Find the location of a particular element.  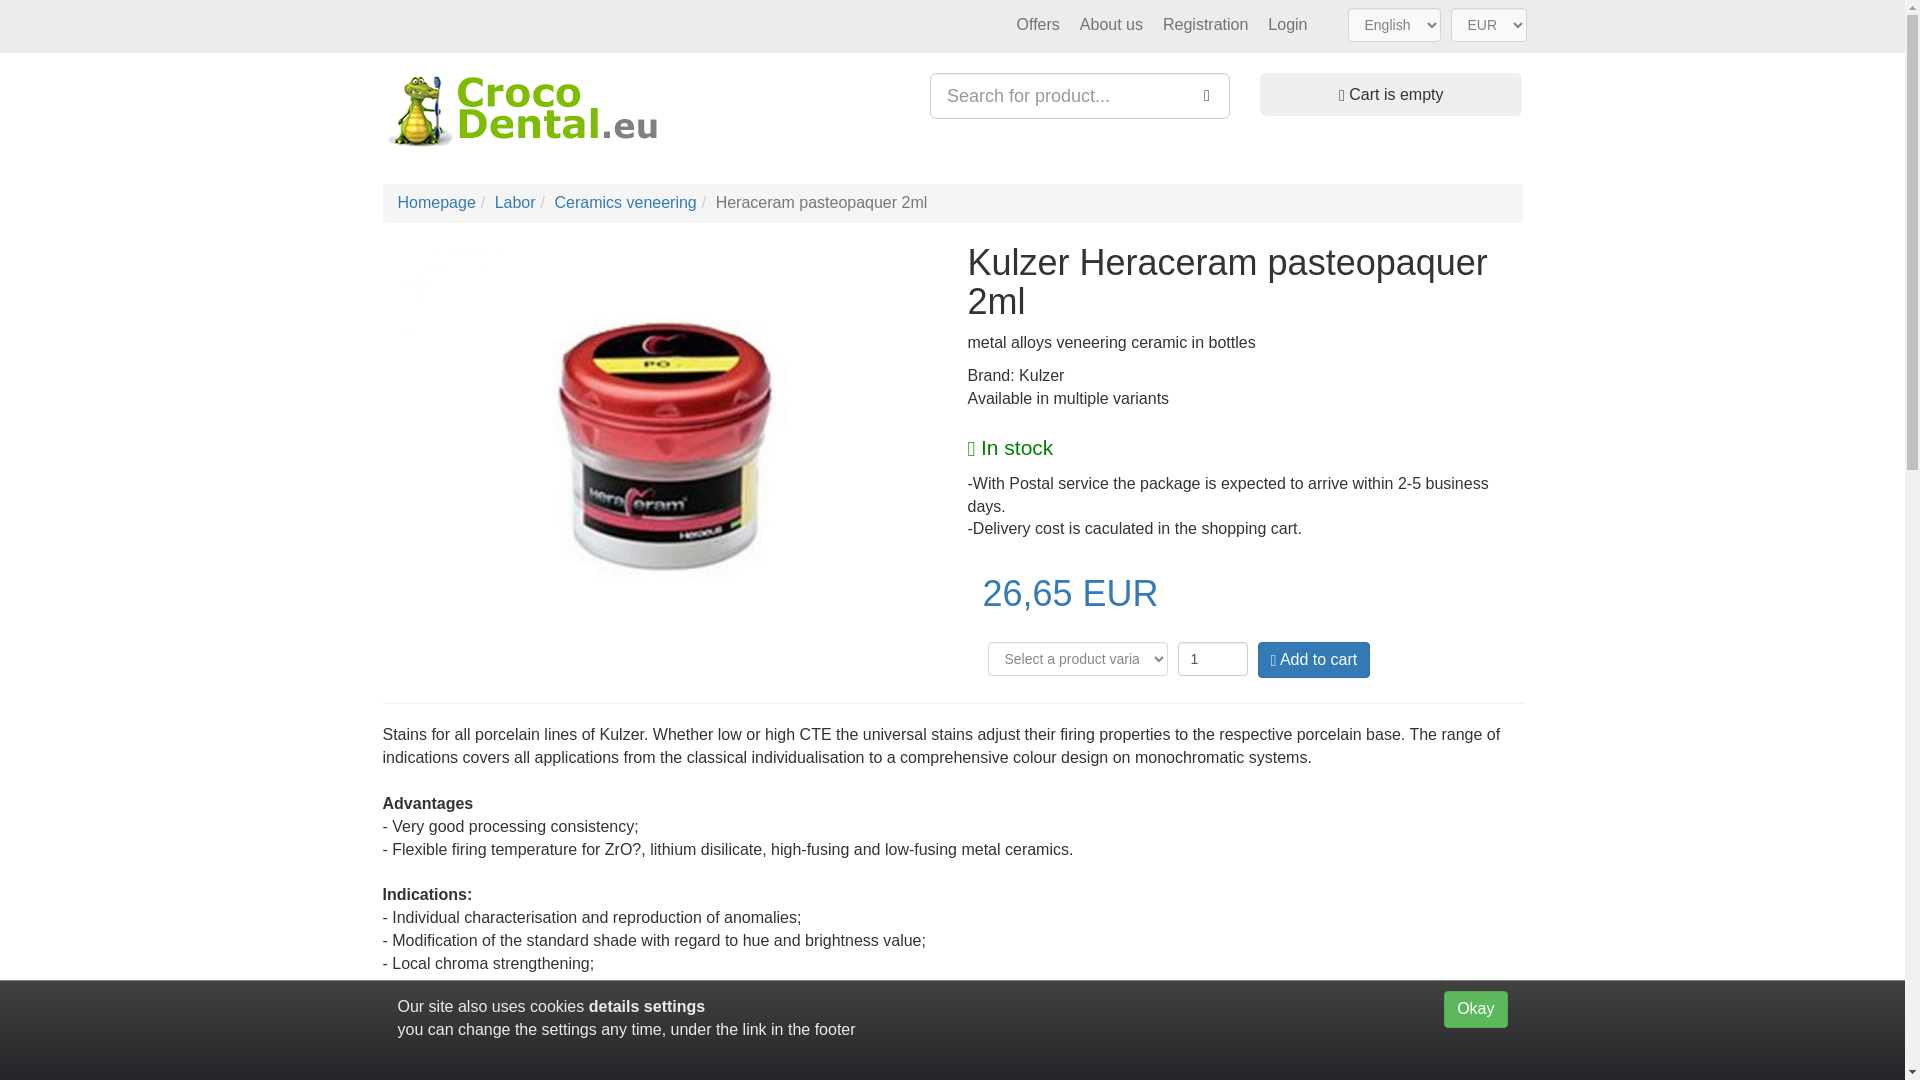

Cart is empty is located at coordinates (1390, 94).